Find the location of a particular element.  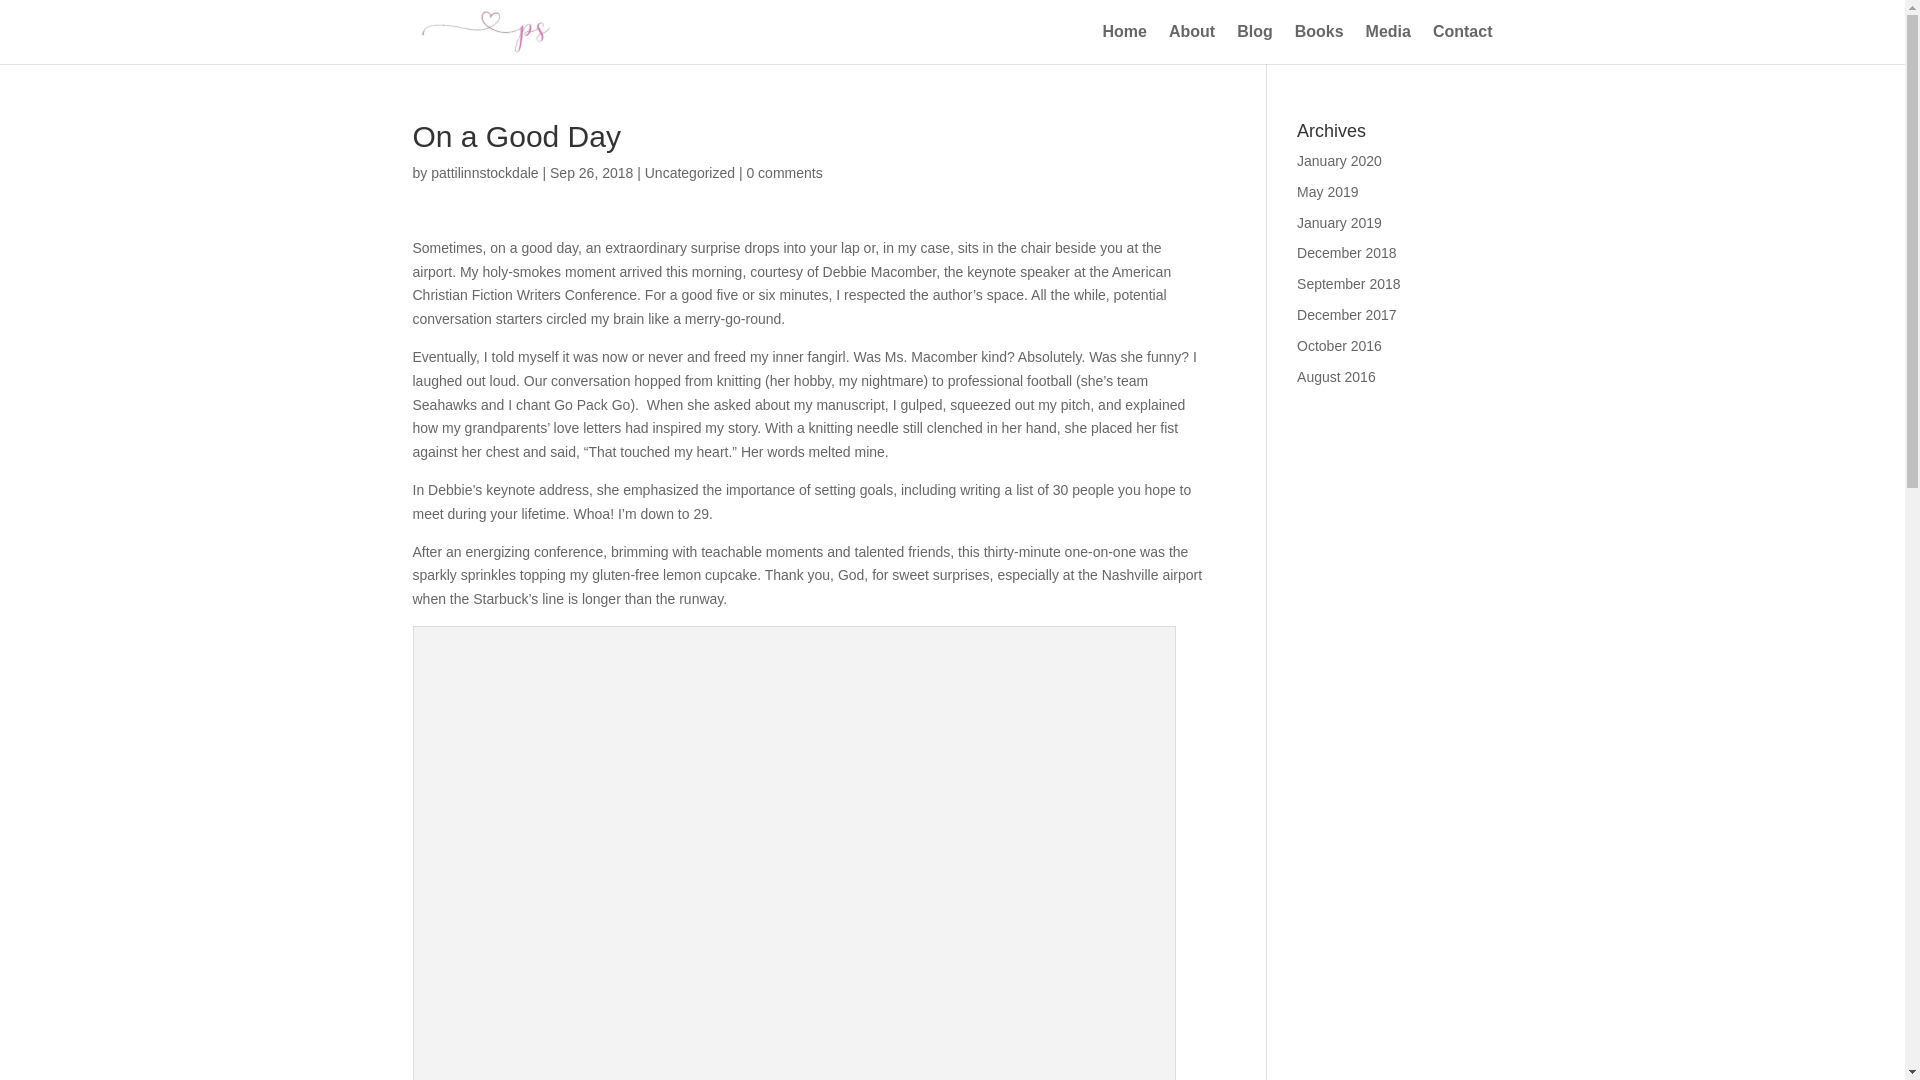

0 comments is located at coordinates (784, 173).